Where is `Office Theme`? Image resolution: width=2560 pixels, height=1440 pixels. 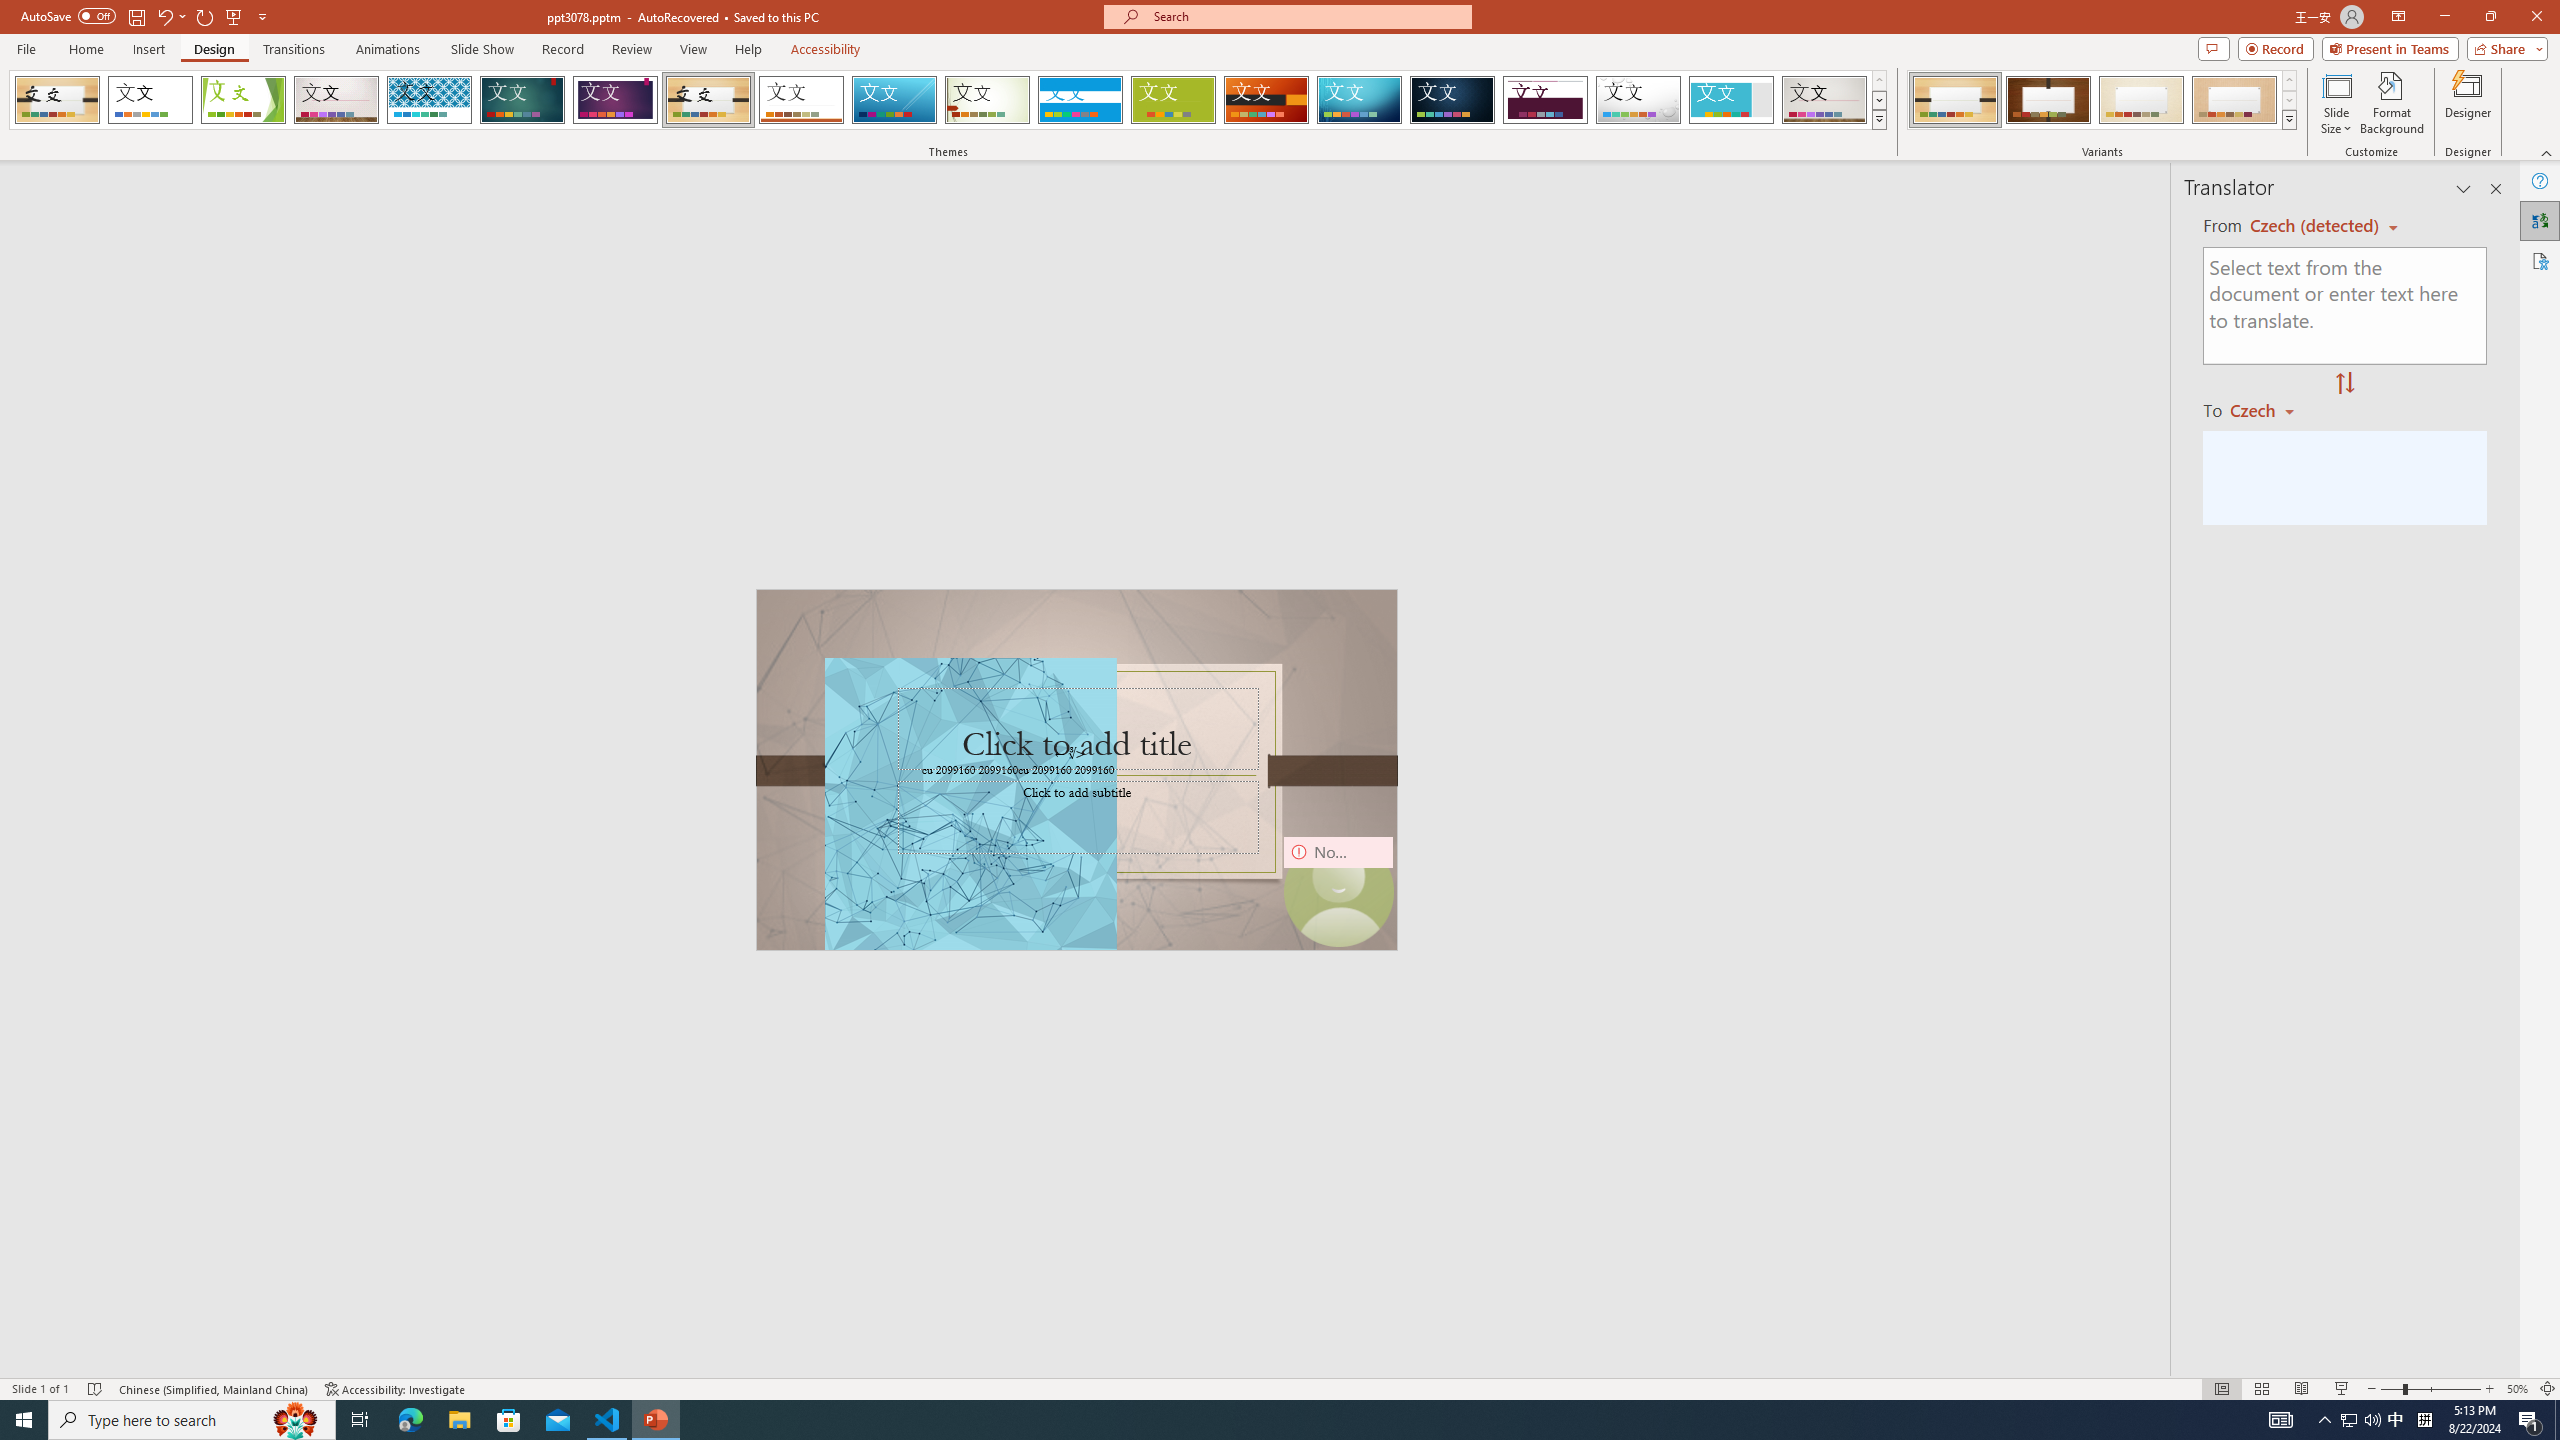
Office Theme is located at coordinates (150, 100).